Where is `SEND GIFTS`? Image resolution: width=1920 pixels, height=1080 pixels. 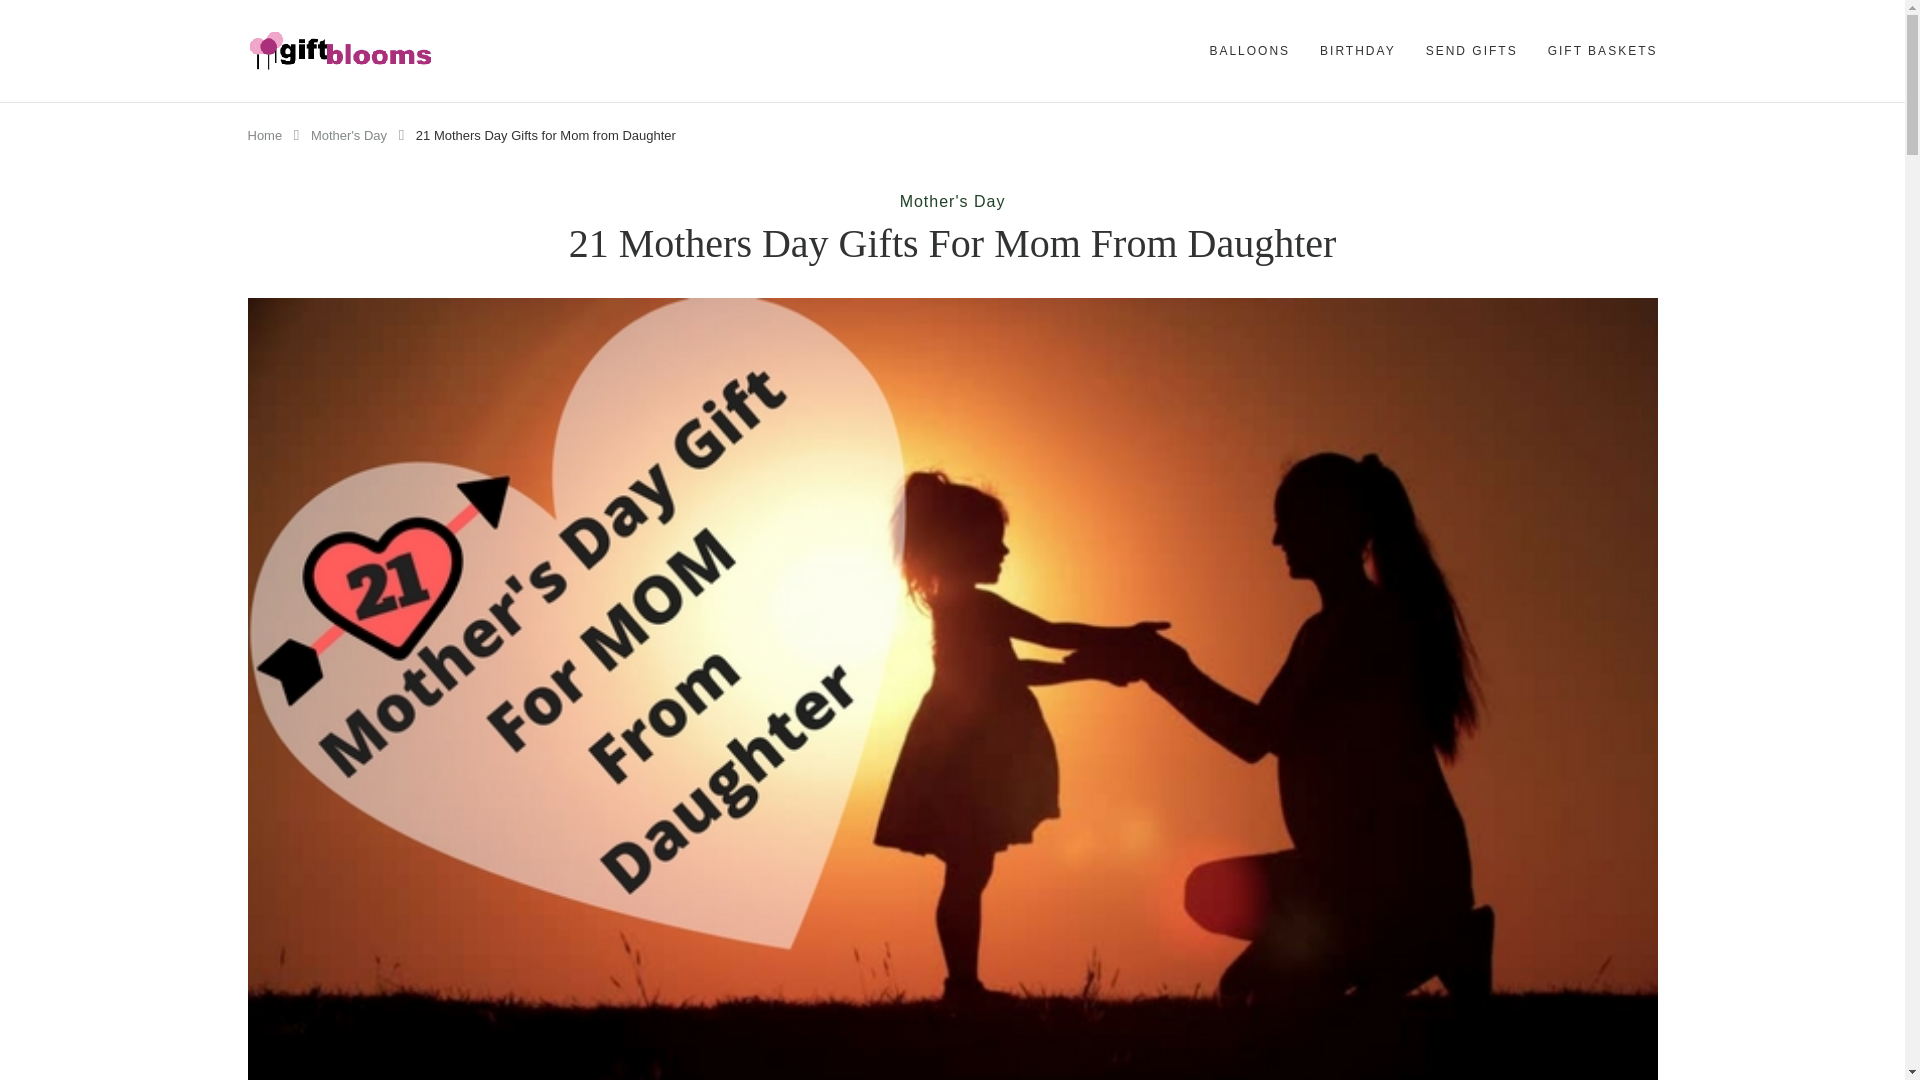
SEND GIFTS is located at coordinates (1472, 50).